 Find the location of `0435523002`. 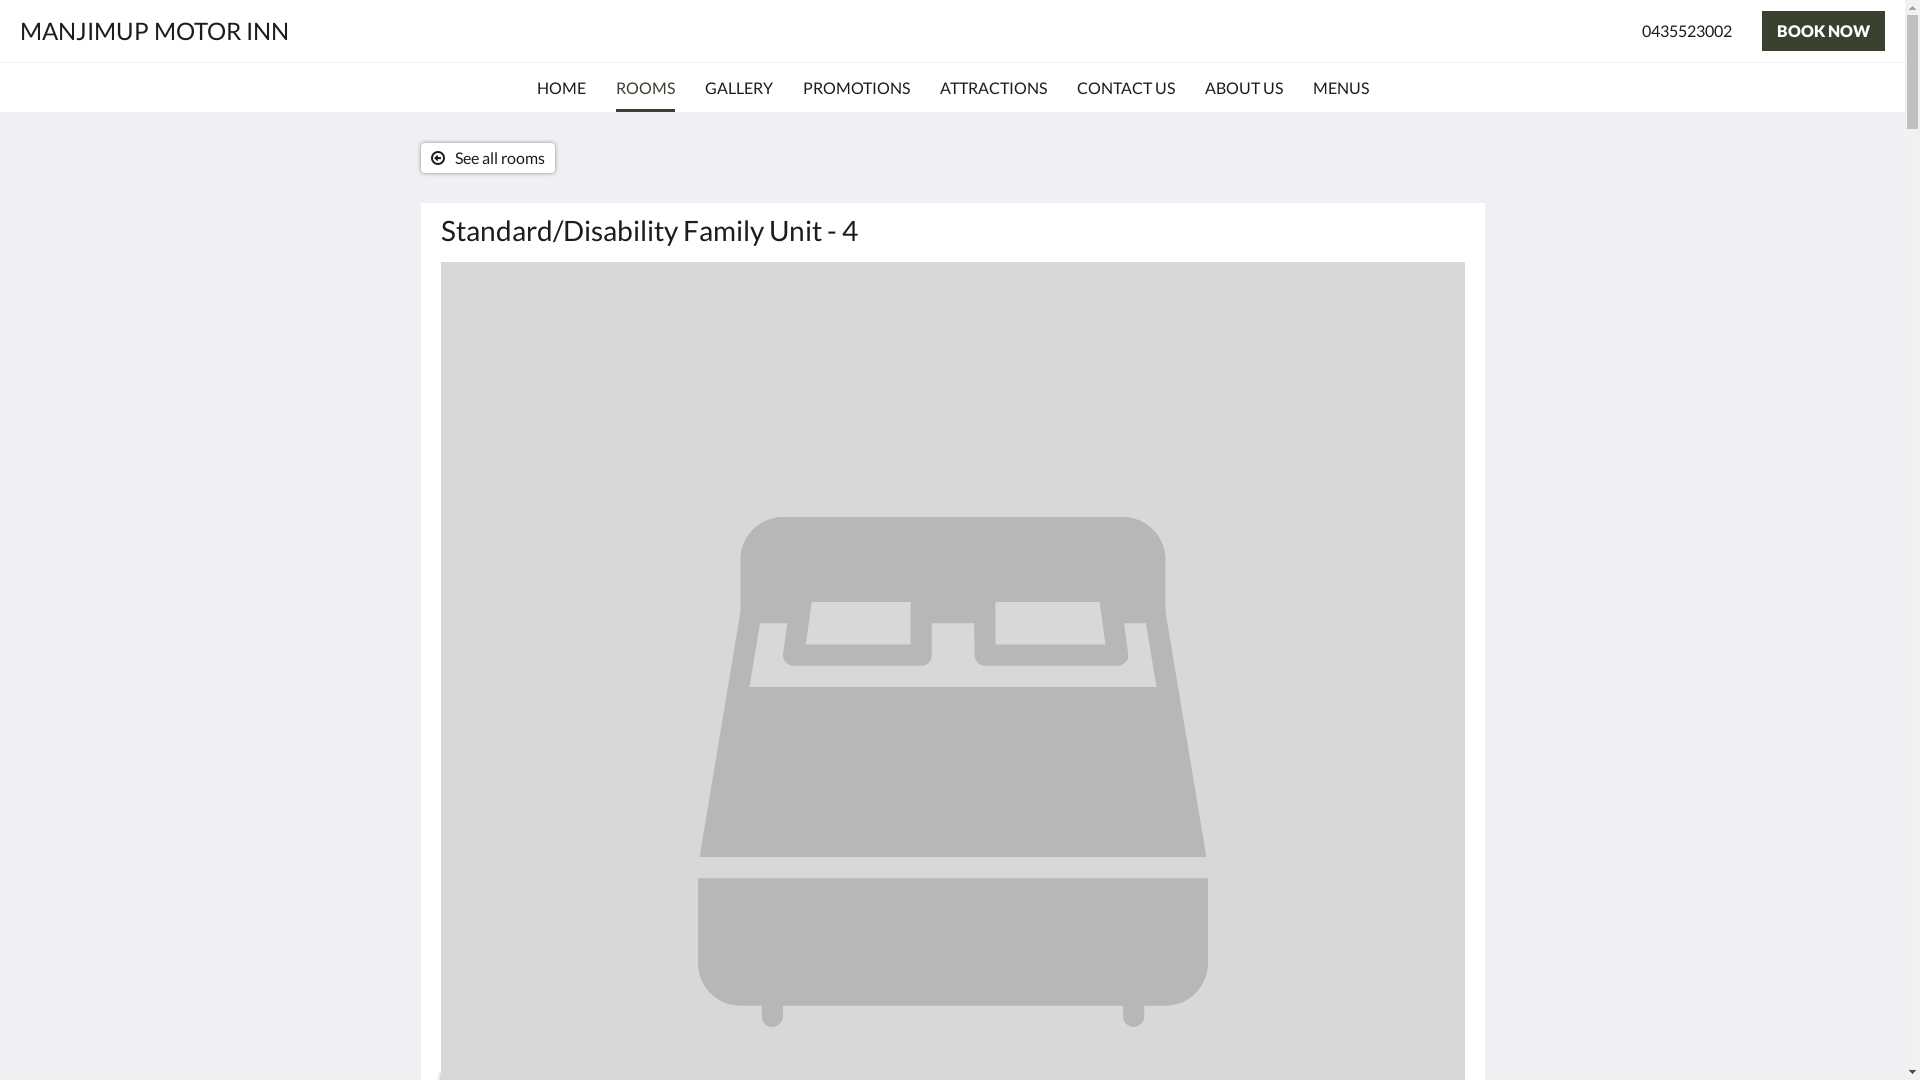

0435523002 is located at coordinates (1687, 31).